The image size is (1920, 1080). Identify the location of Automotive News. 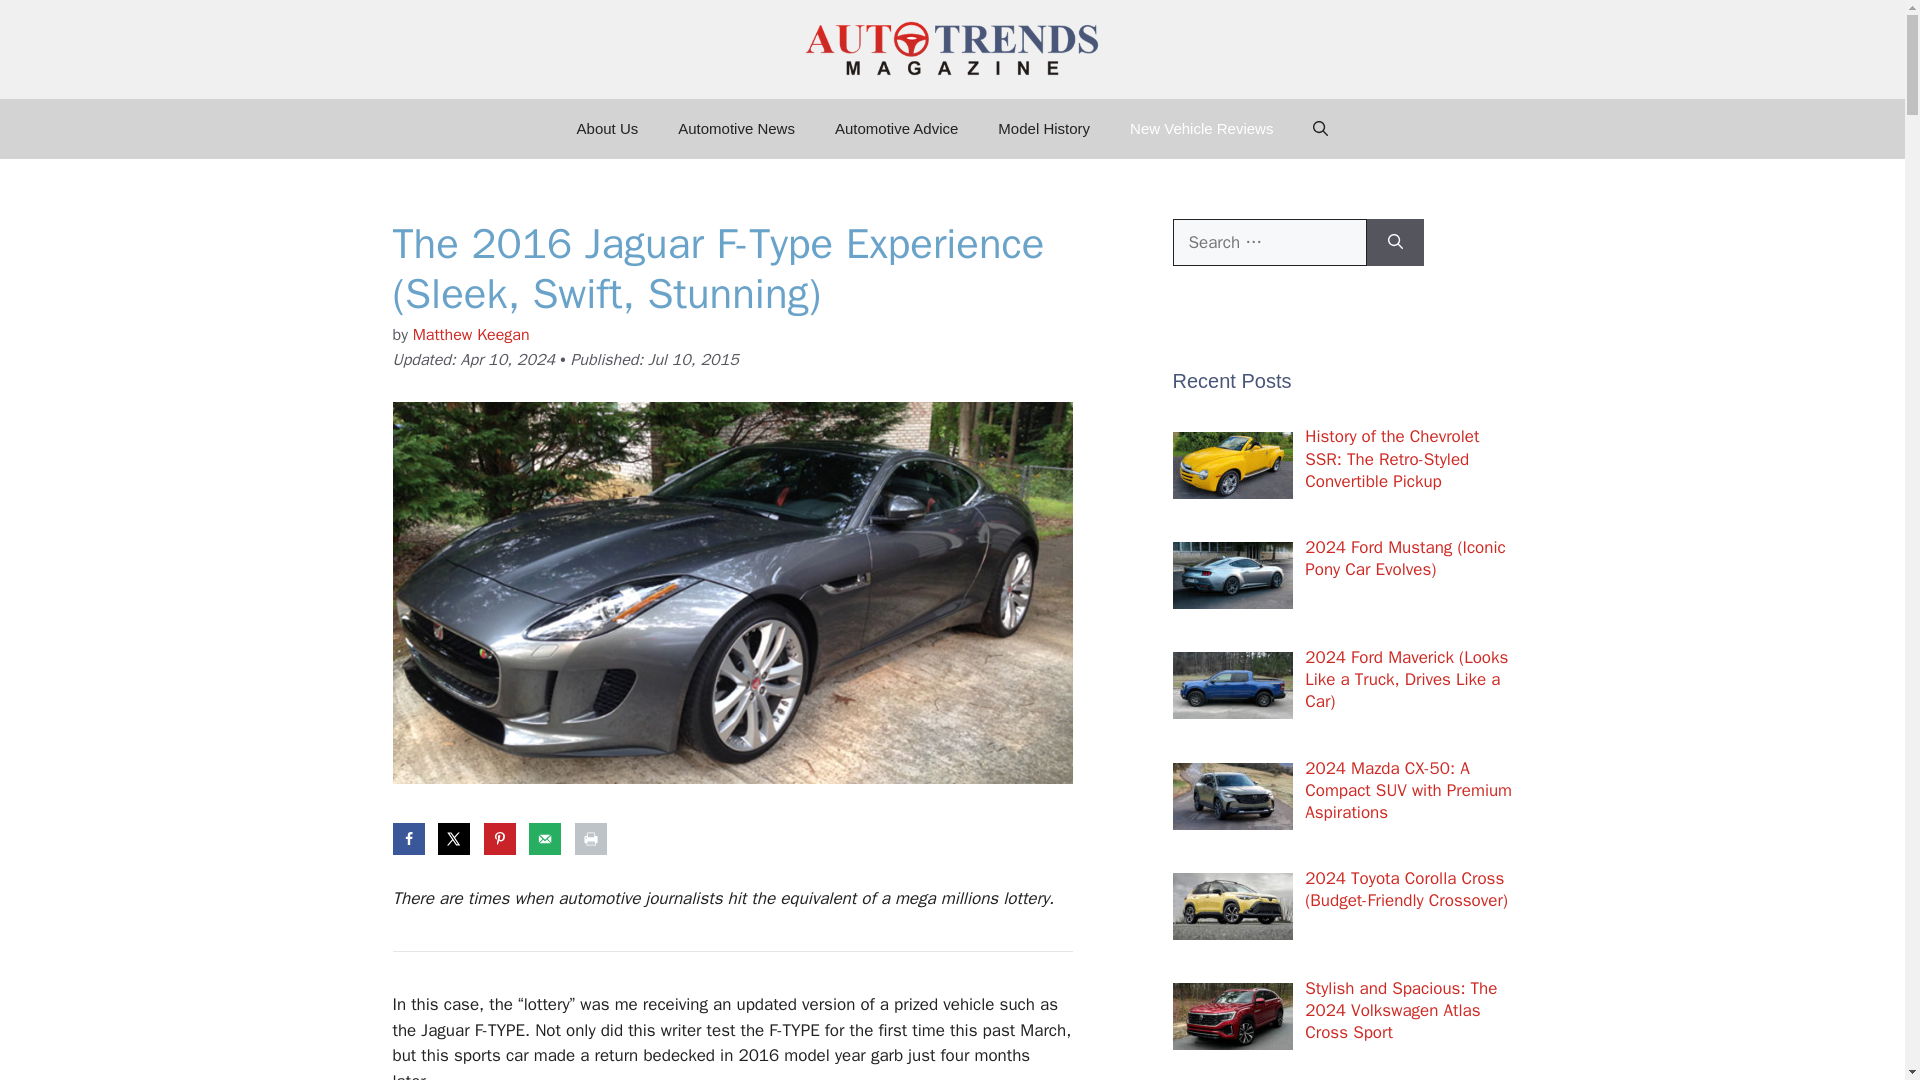
(736, 128).